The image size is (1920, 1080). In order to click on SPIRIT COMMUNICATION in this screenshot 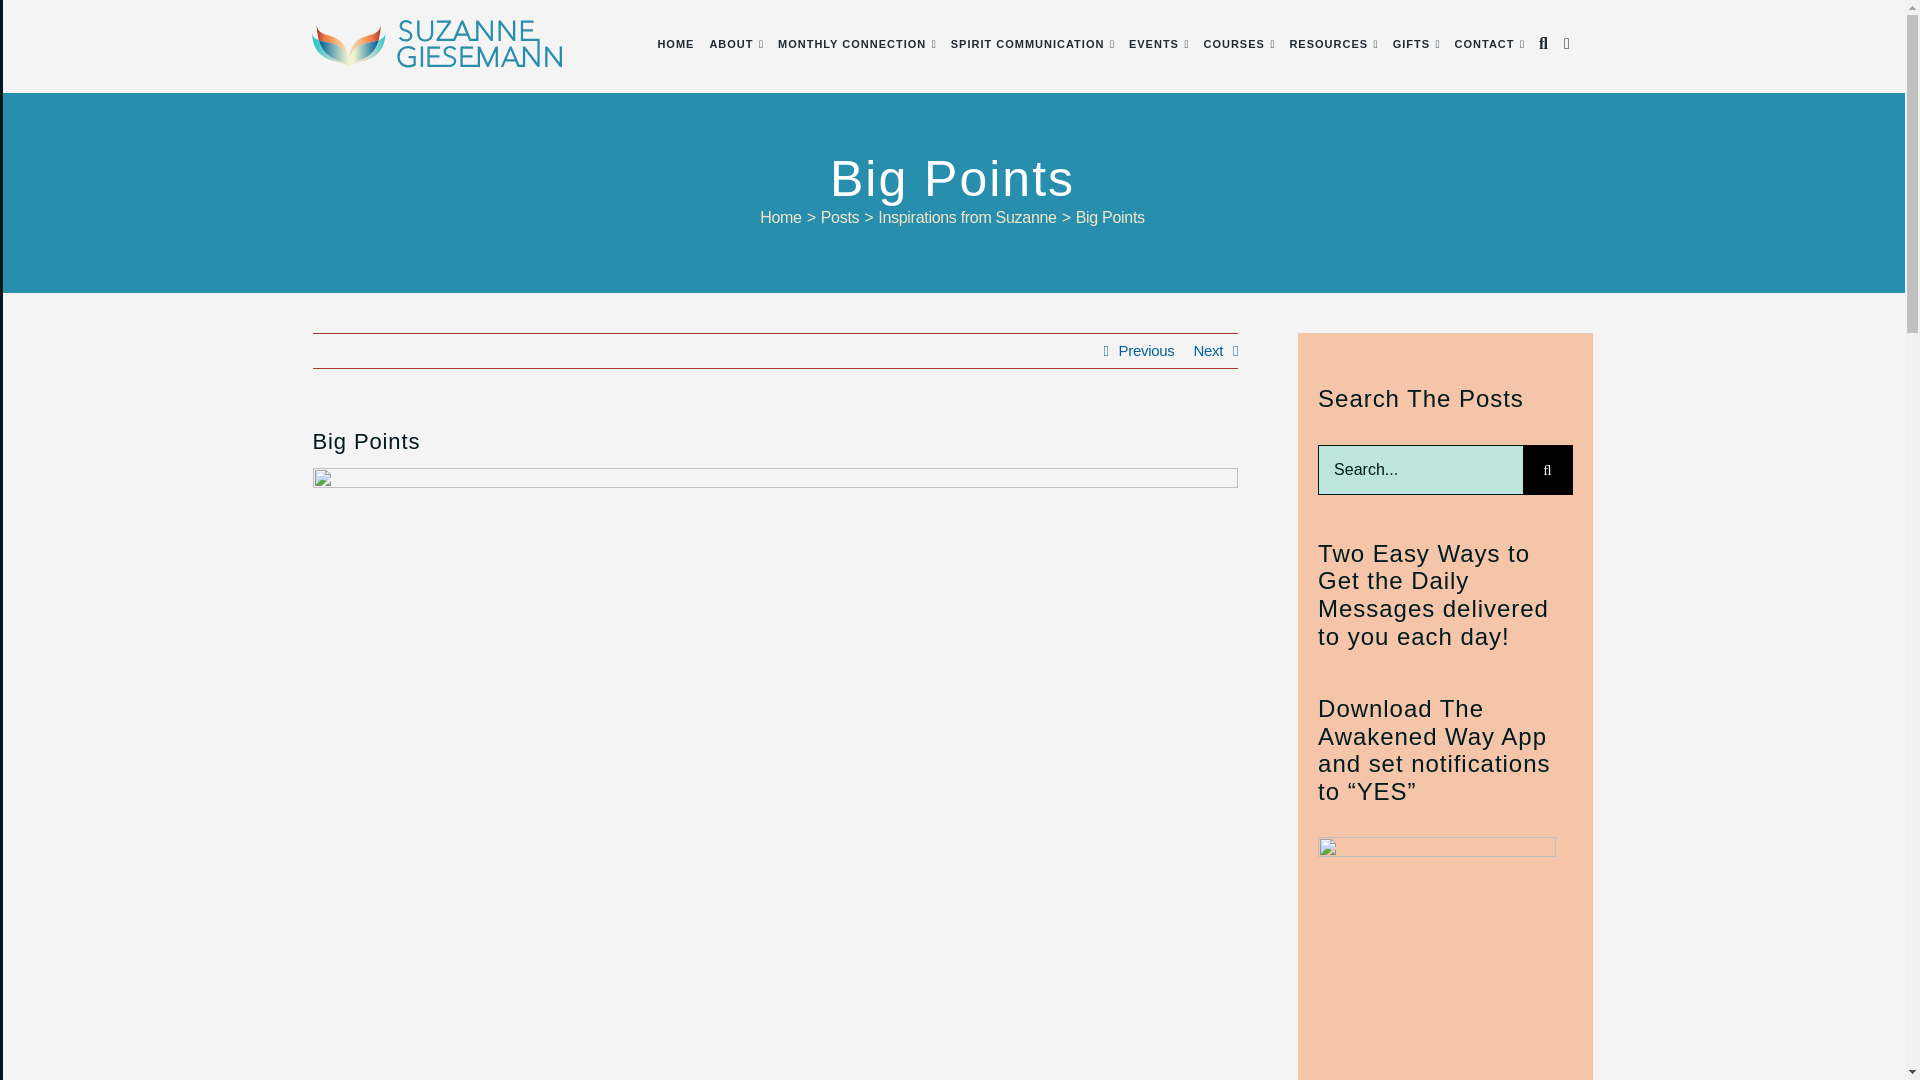, I will do `click(1028, 44)`.